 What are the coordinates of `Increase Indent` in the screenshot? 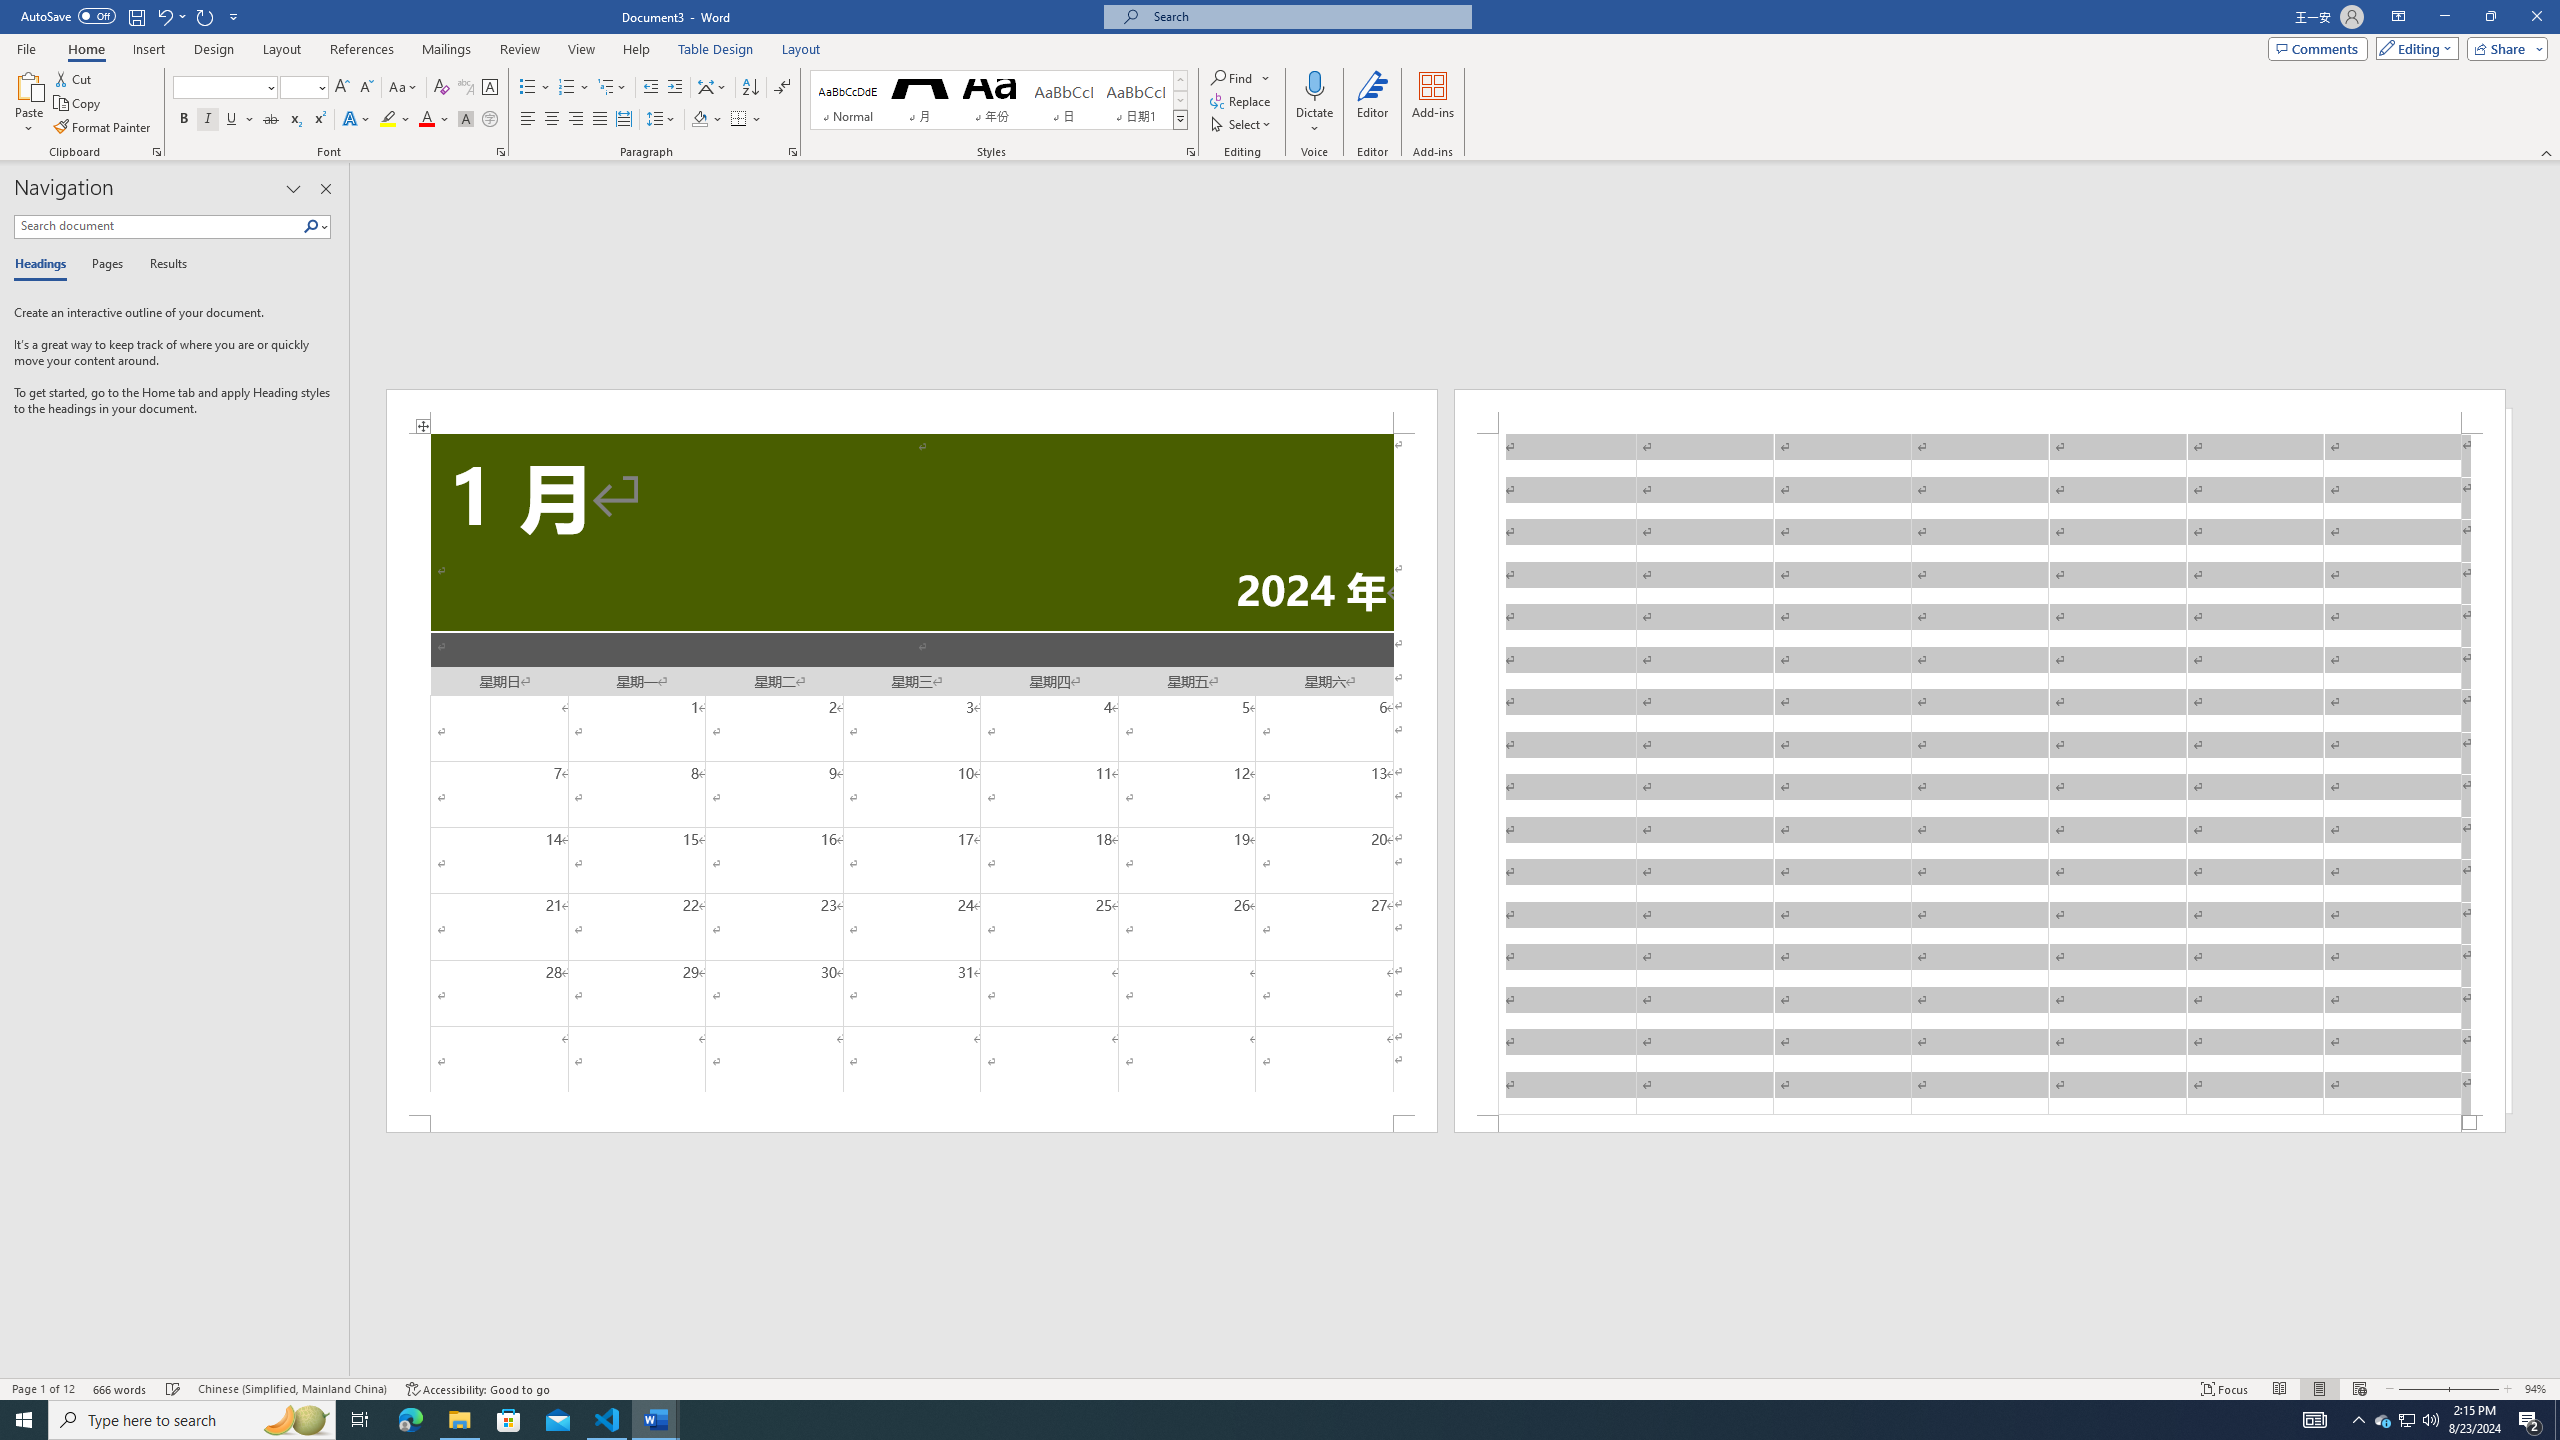 It's located at (674, 88).